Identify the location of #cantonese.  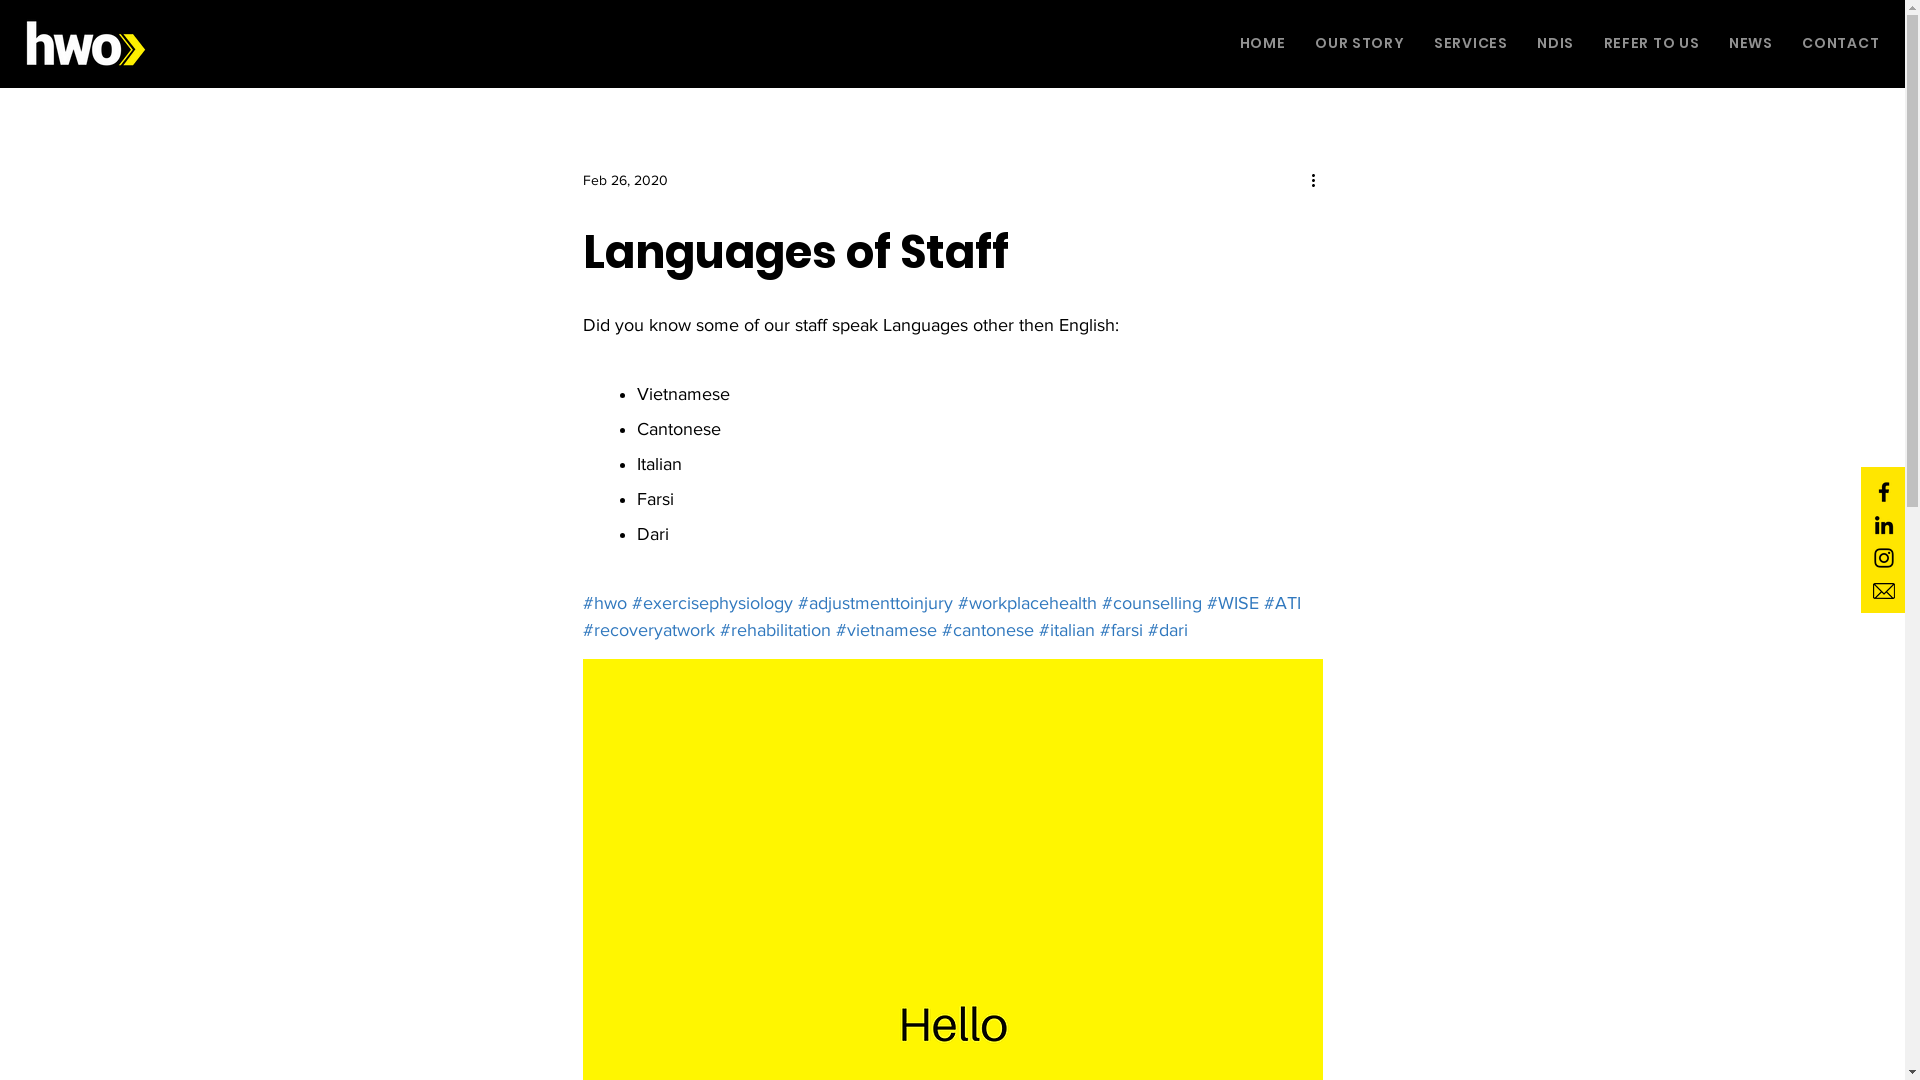
(988, 630).